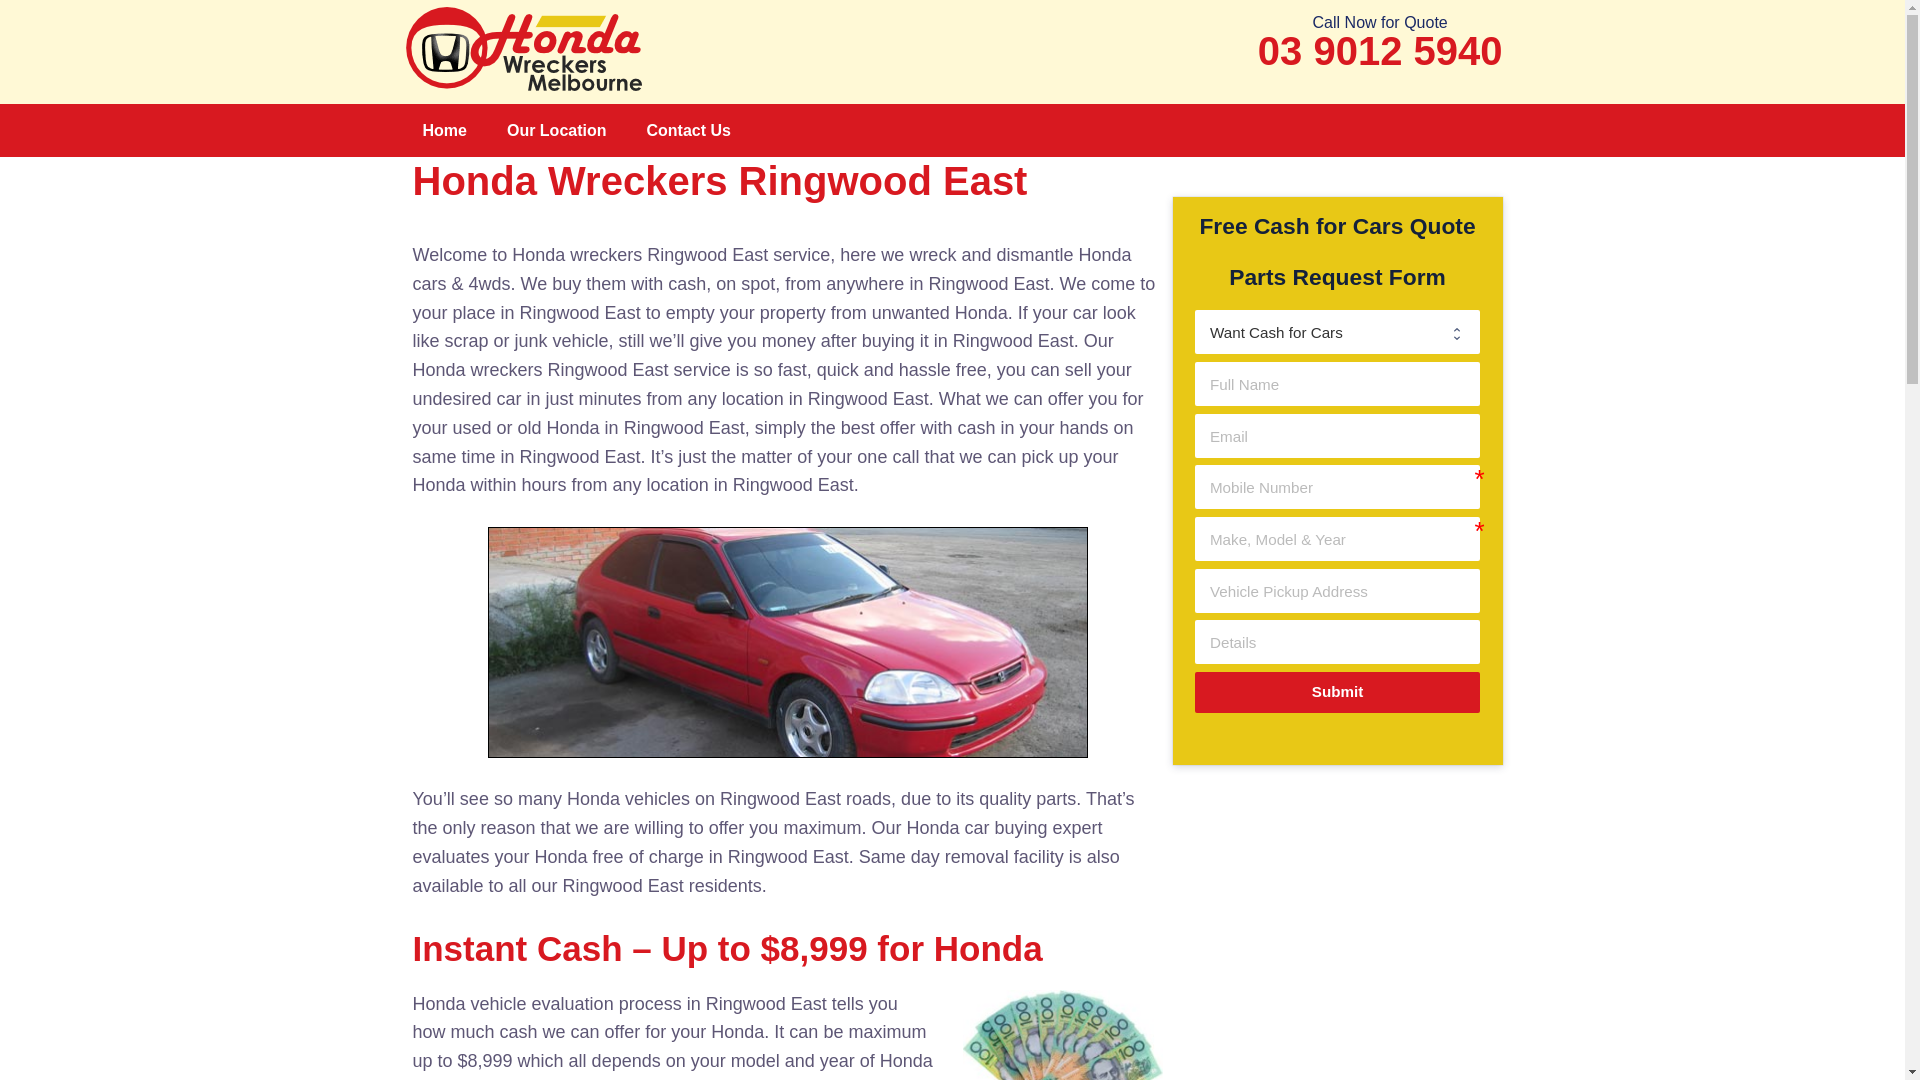 The height and width of the screenshot is (1080, 1920). I want to click on 03 9012 5940, so click(1380, 50).